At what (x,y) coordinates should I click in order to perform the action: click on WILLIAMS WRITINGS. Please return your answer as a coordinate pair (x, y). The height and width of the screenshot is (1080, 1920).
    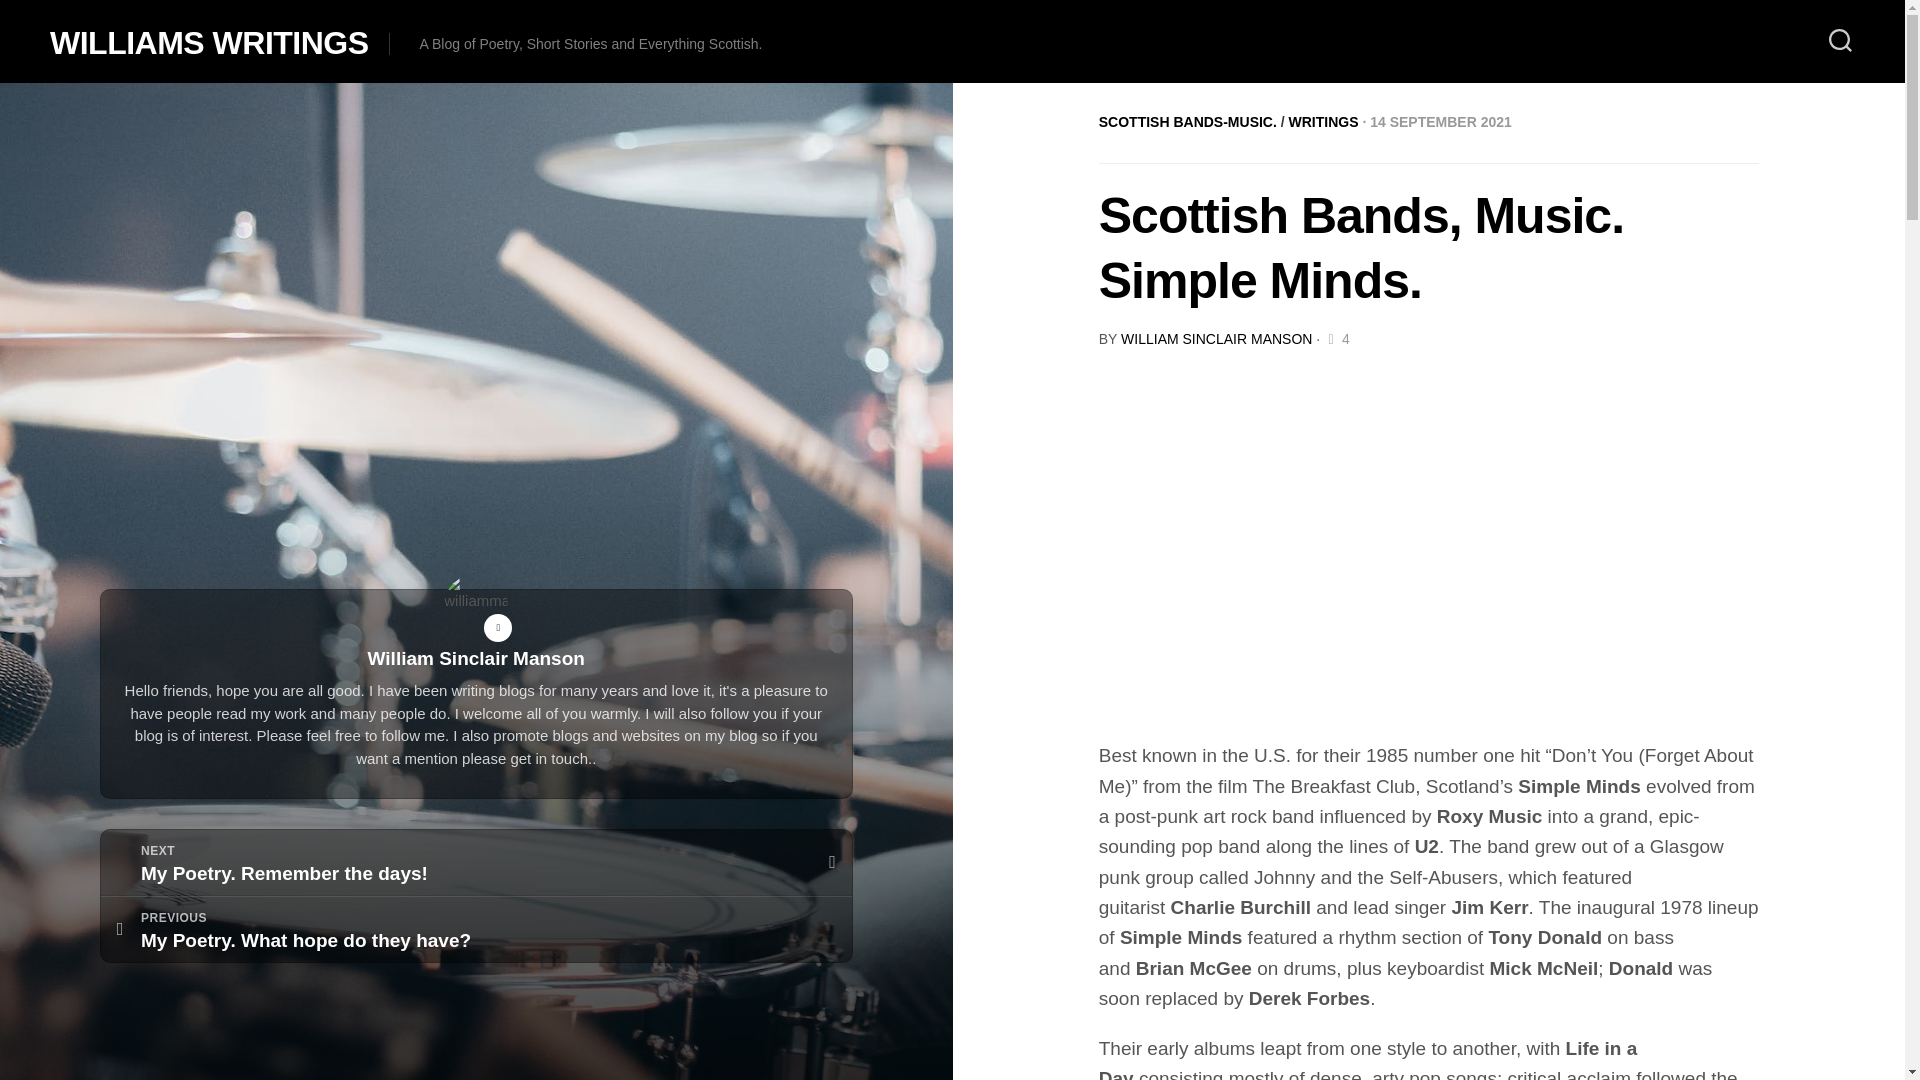
    Looking at the image, I should click on (208, 42).